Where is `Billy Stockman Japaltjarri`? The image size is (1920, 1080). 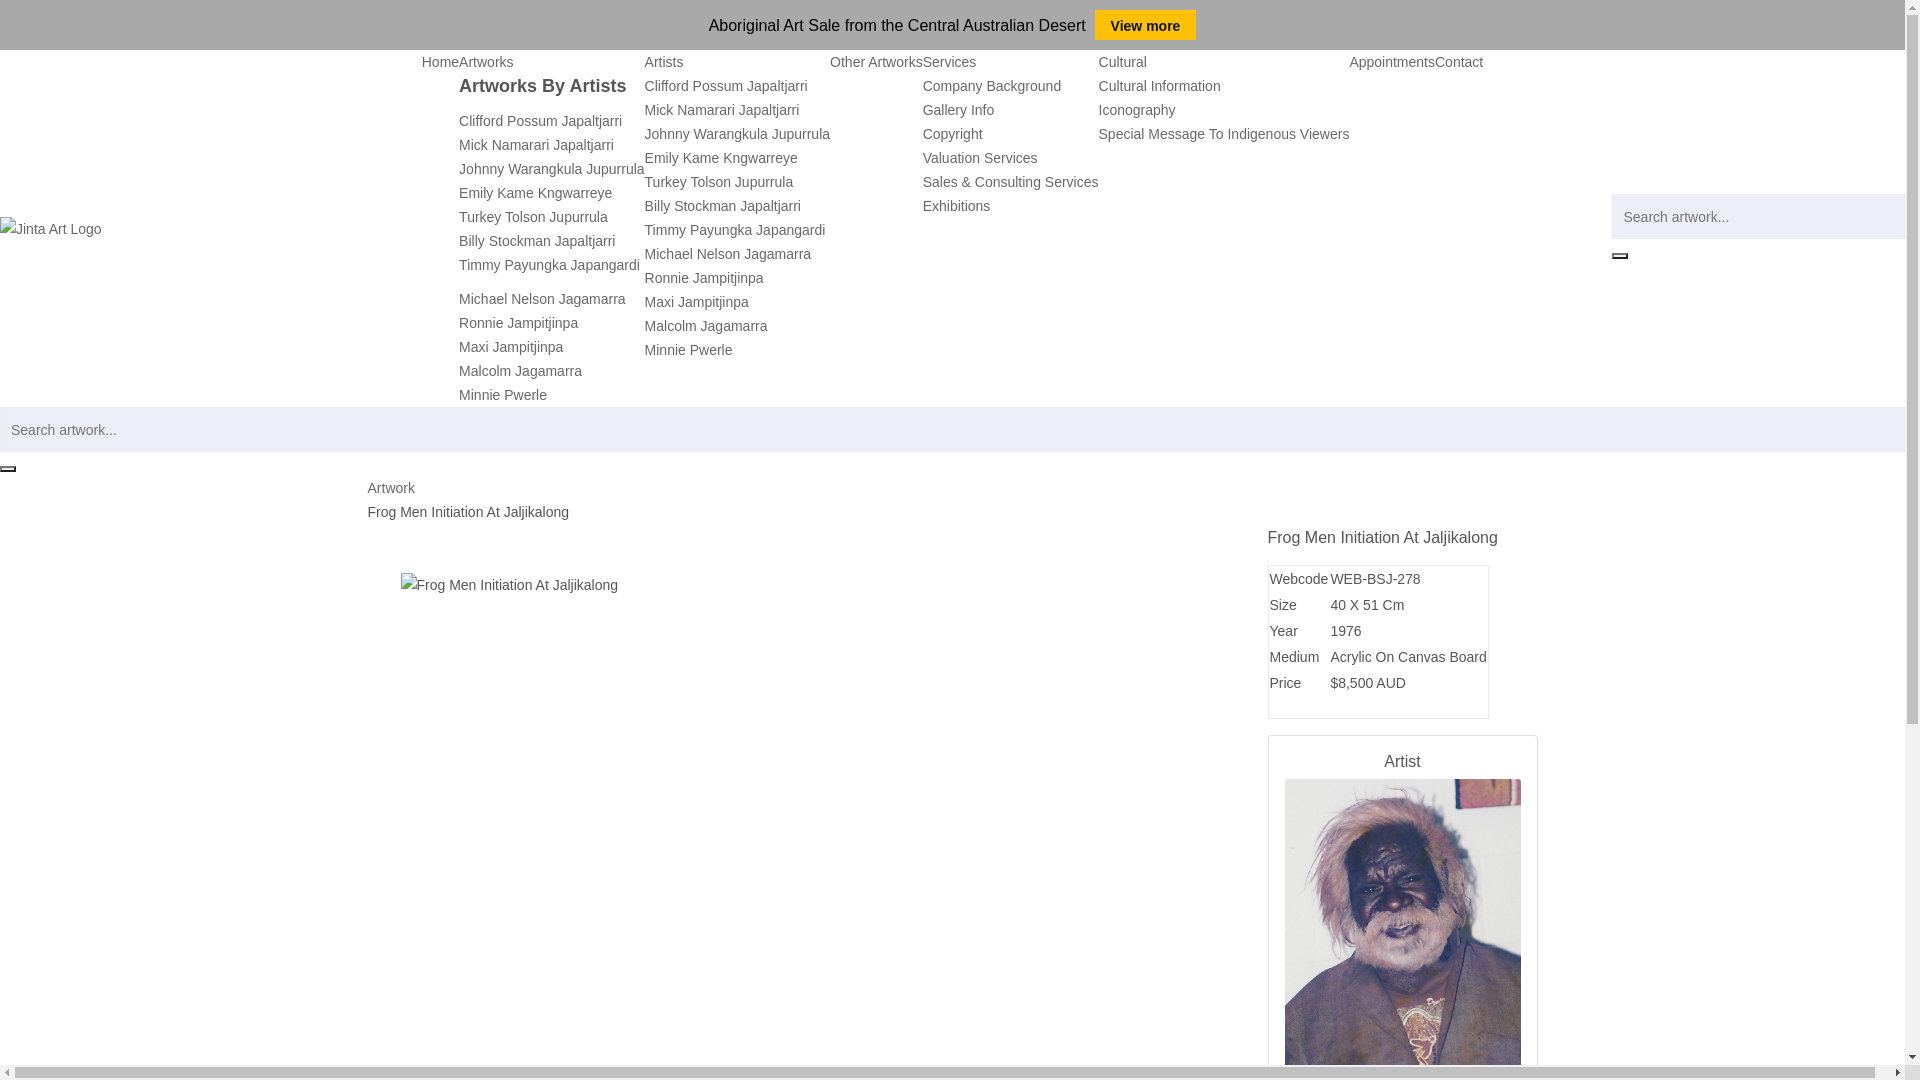 Billy Stockman Japaltjarri is located at coordinates (537, 241).